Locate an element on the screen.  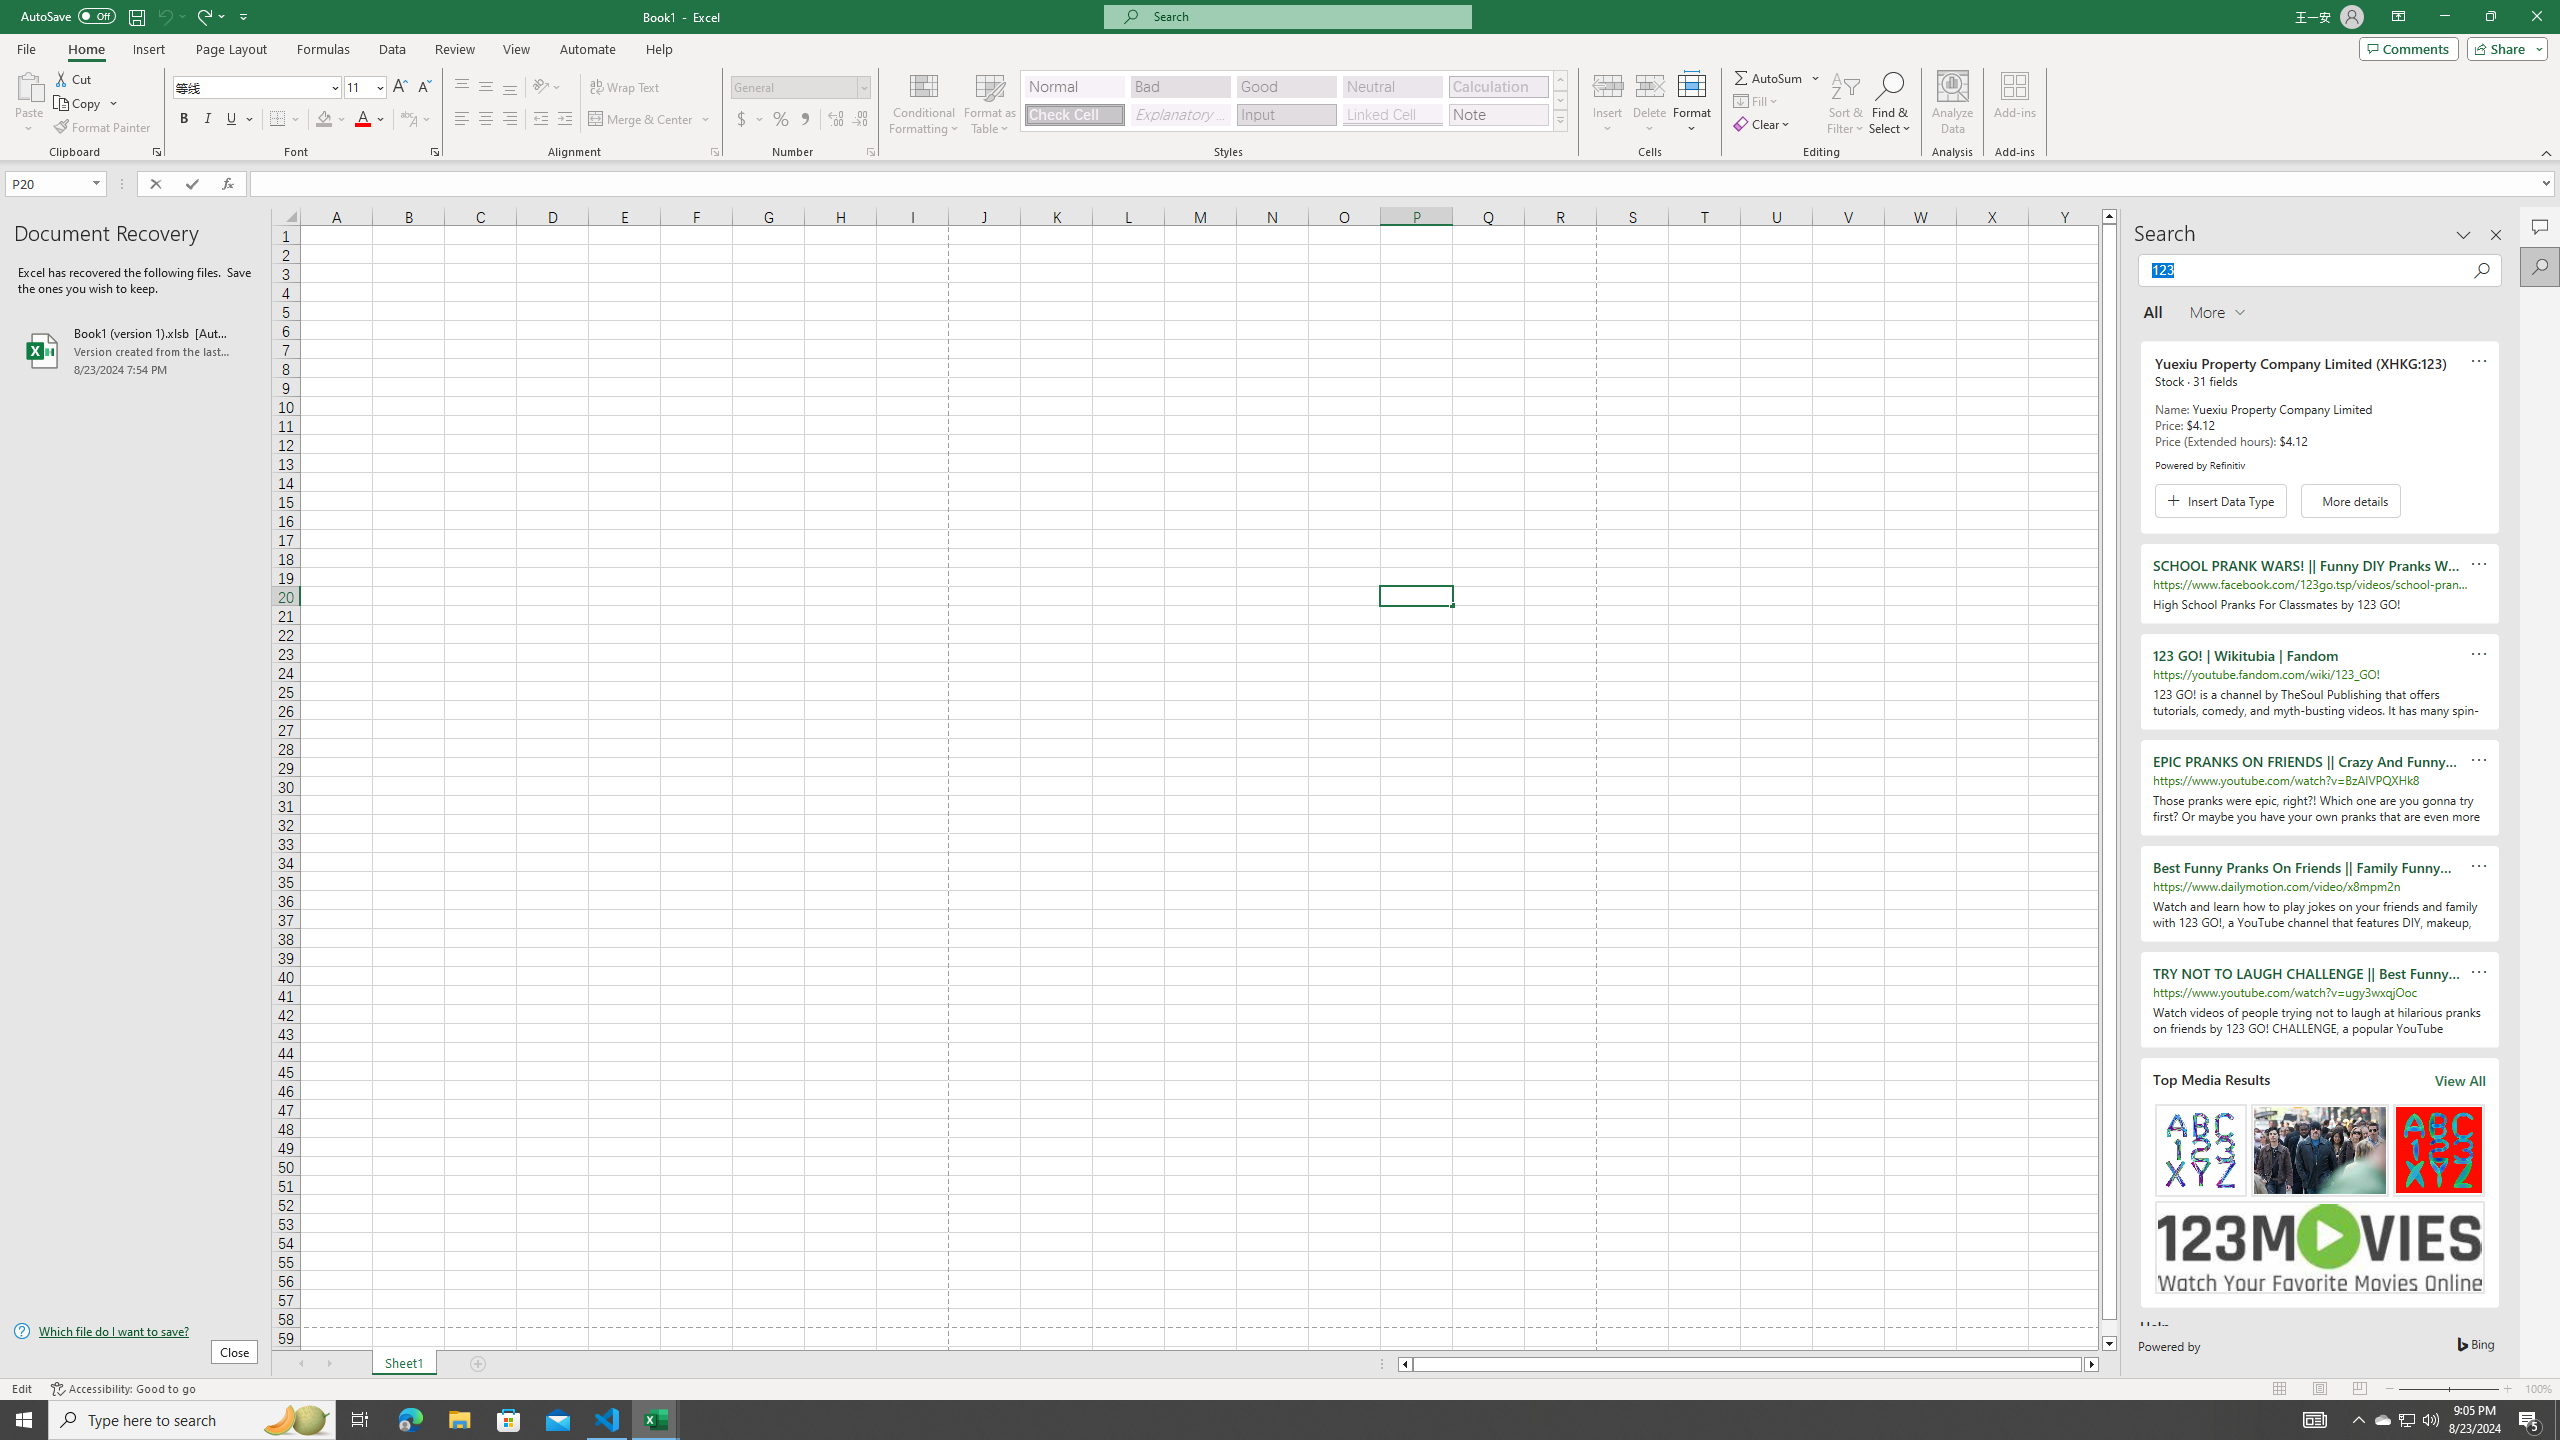
Note is located at coordinates (1498, 114).